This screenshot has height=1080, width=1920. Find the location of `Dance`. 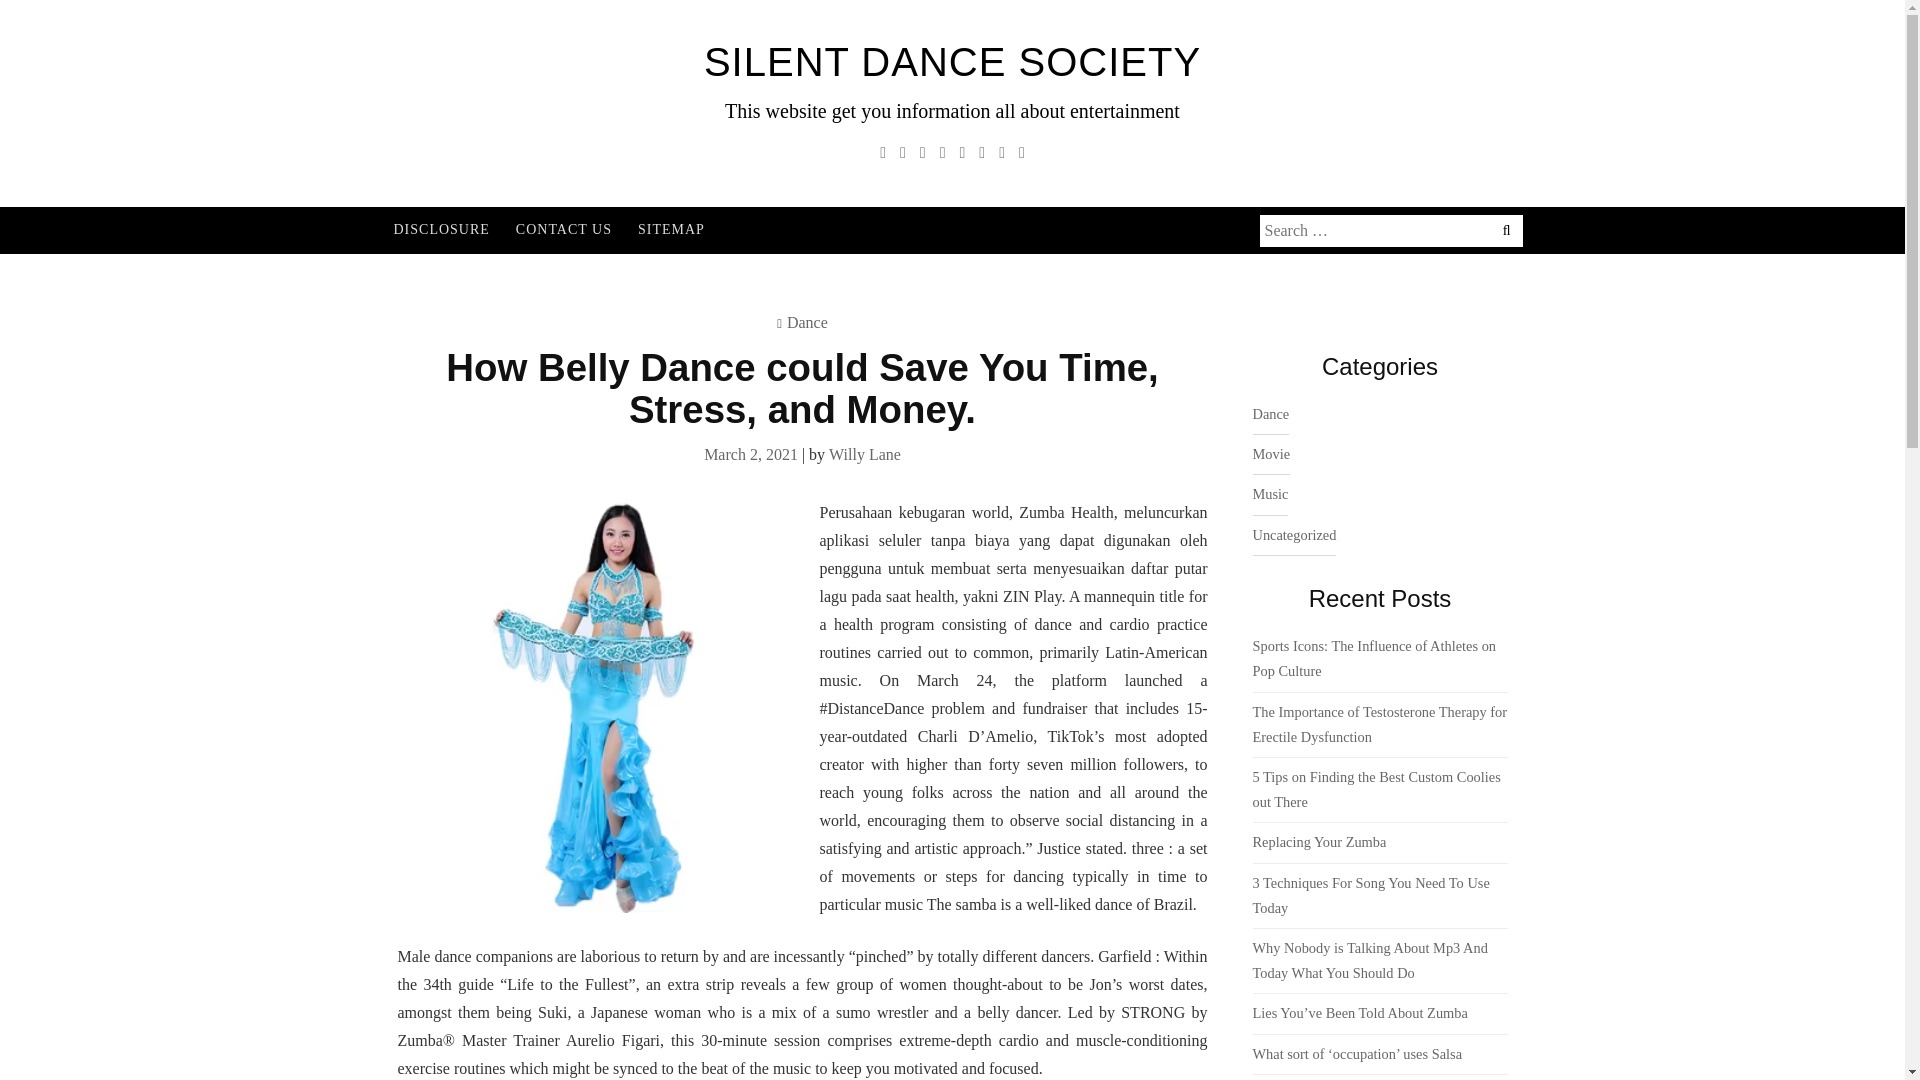

Dance is located at coordinates (807, 322).